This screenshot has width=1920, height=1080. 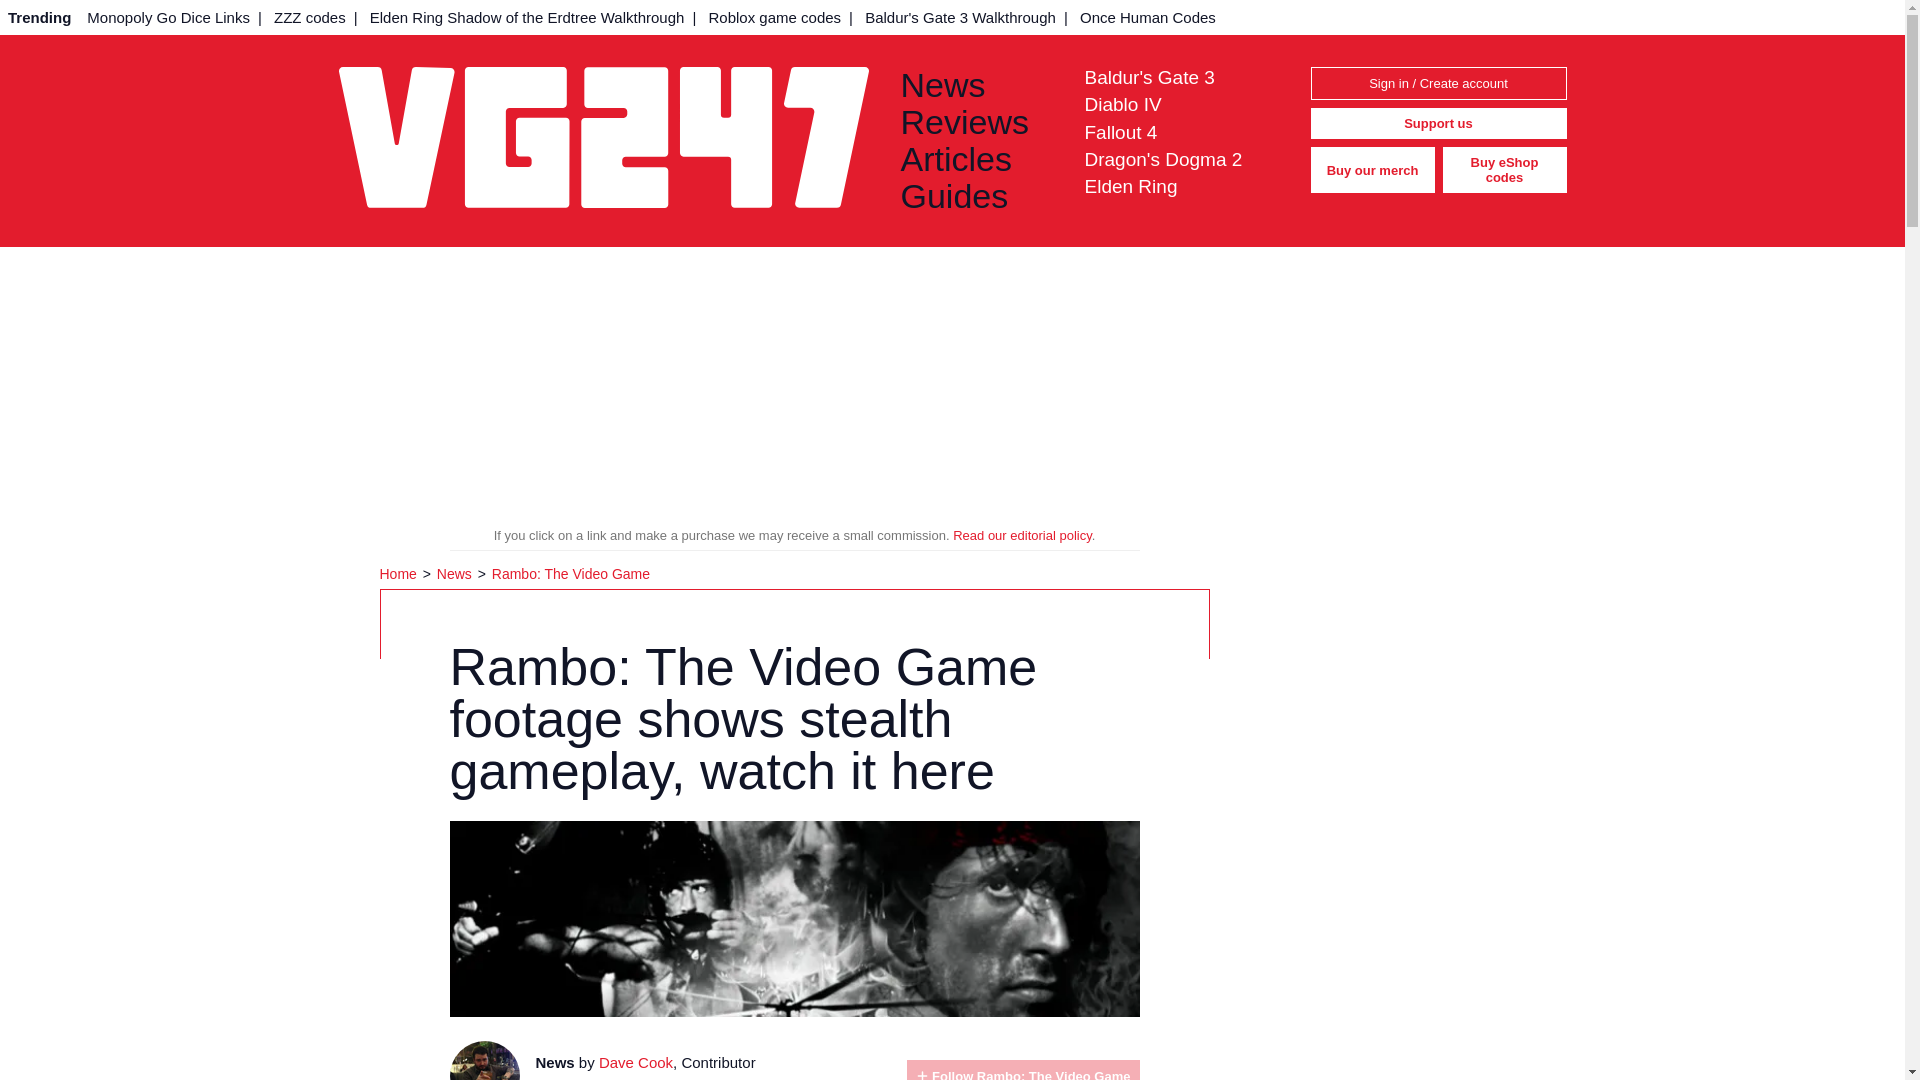 I want to click on Rambo: The Video Game, so click(x=570, y=574).